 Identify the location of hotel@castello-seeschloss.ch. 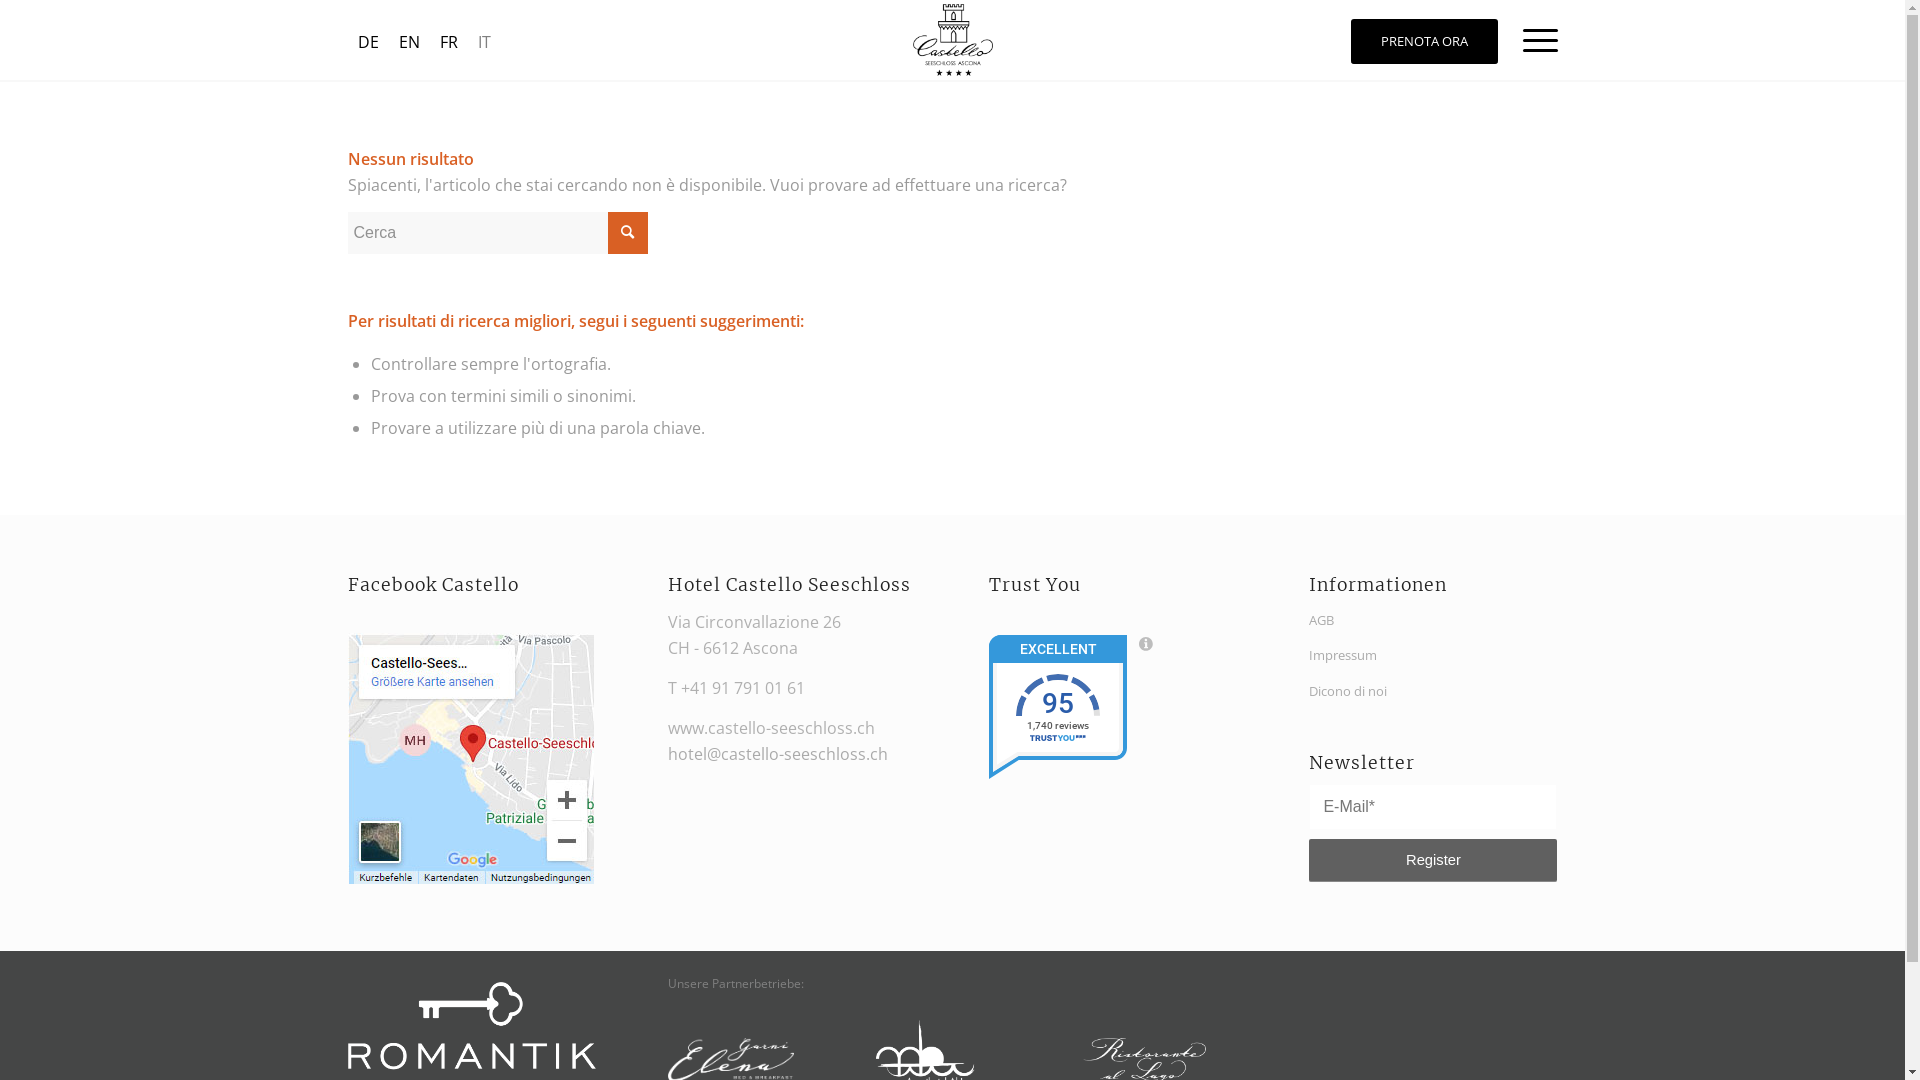
(778, 754).